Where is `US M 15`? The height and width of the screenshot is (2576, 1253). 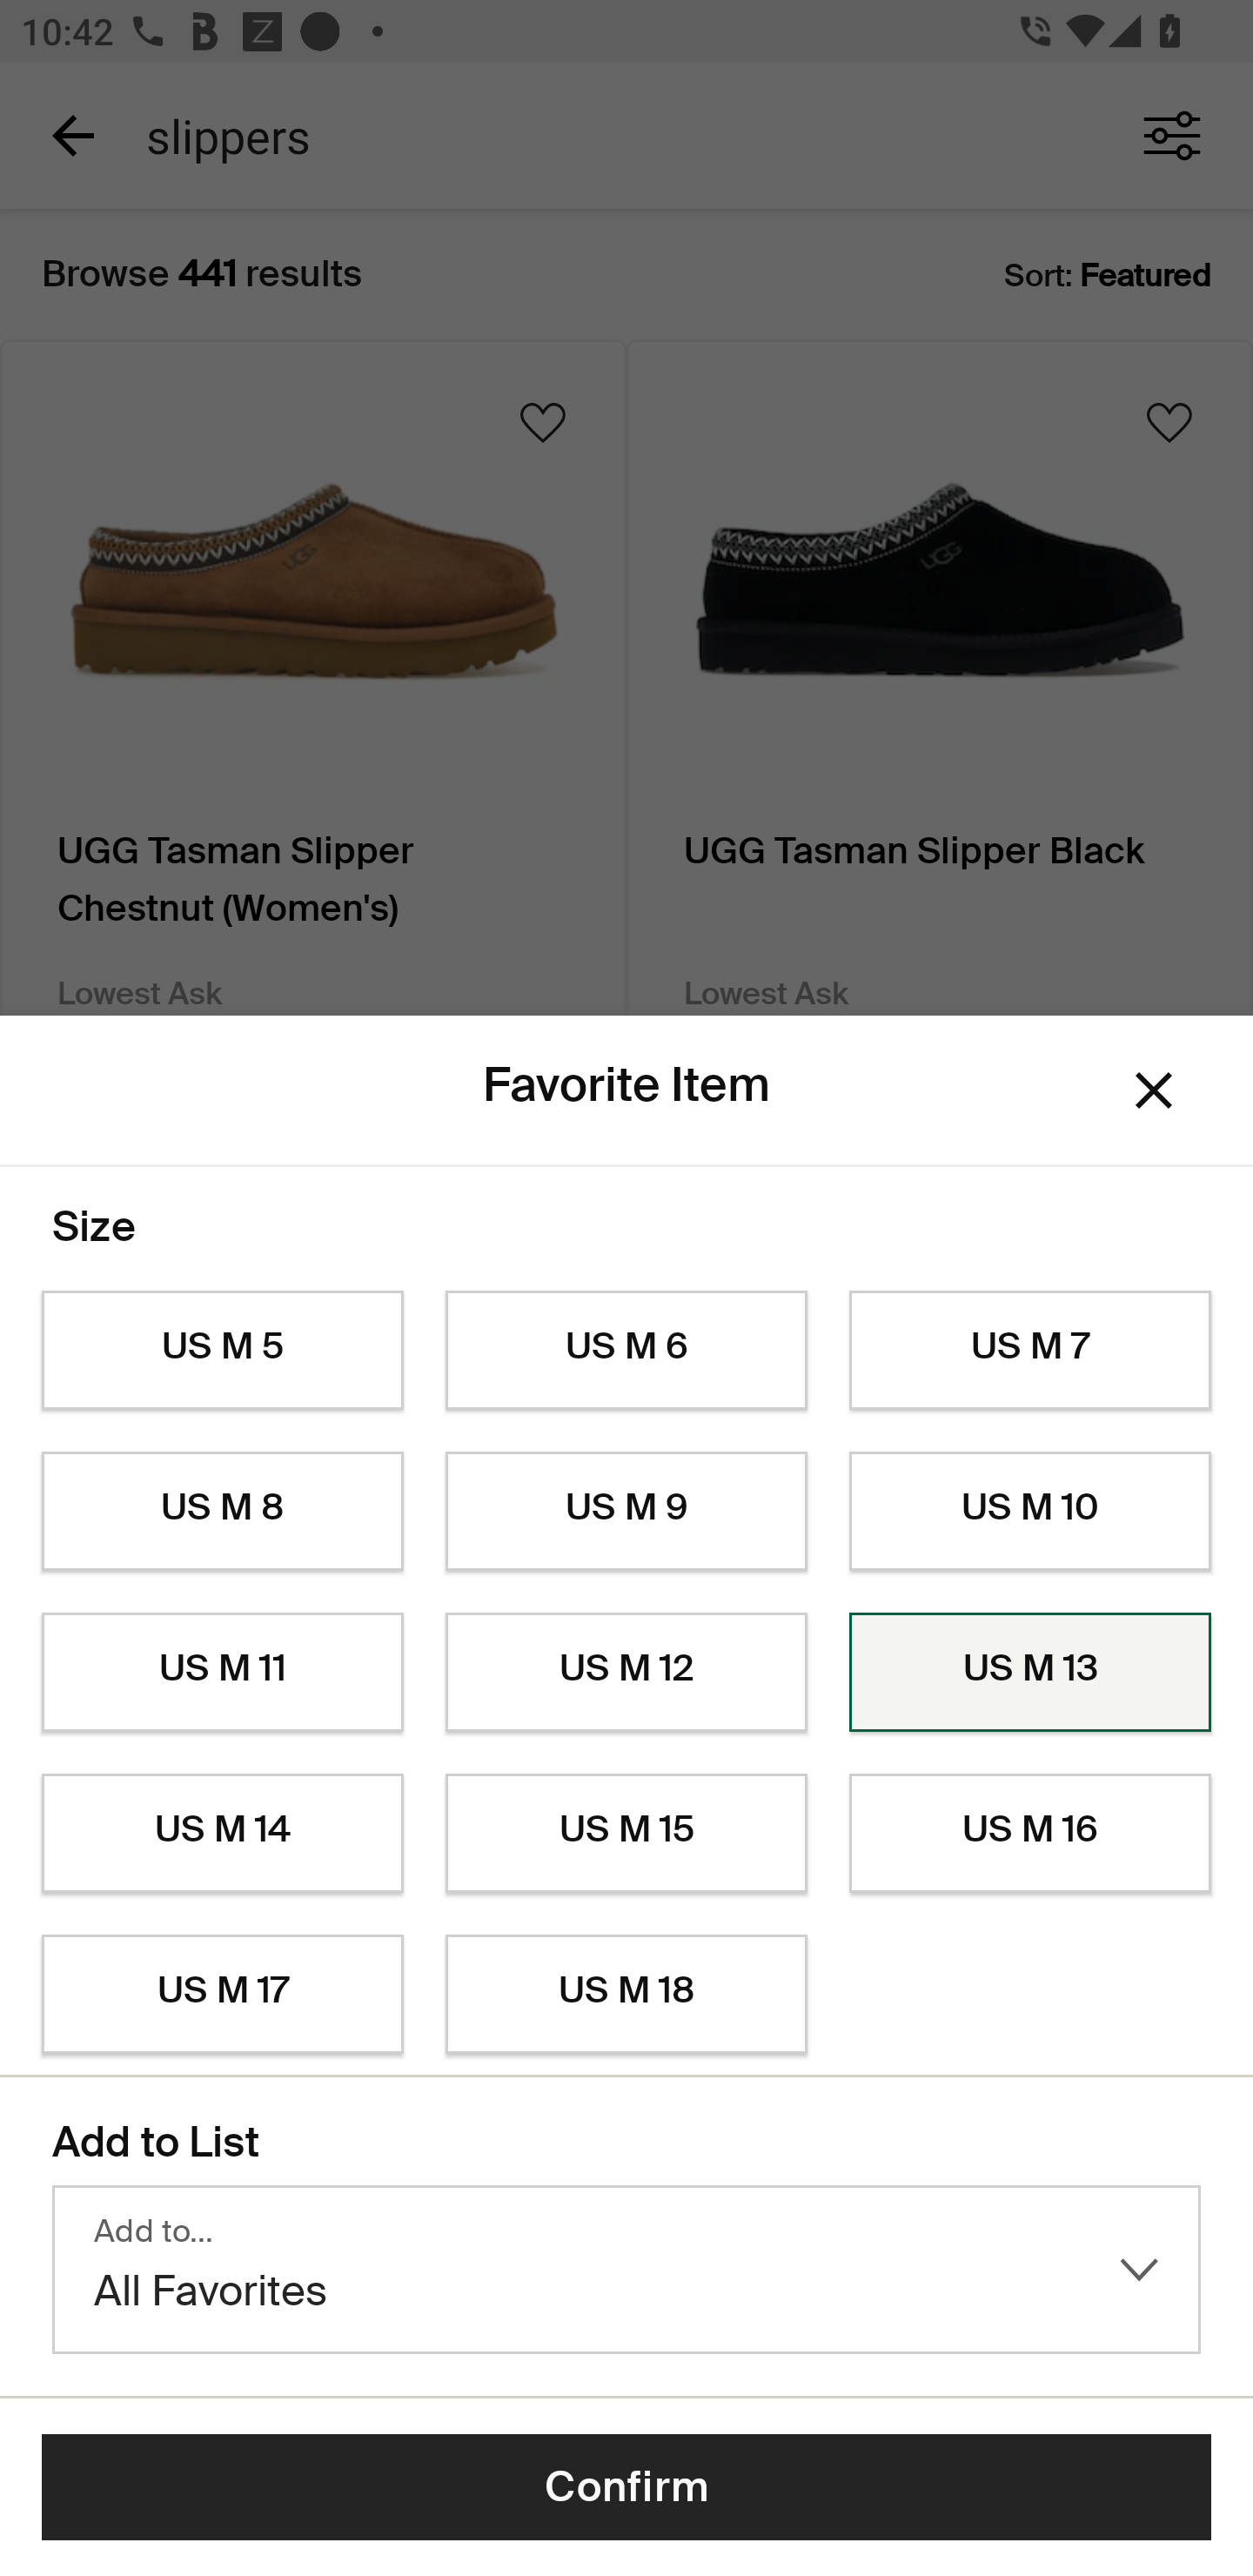
US M 15 is located at coordinates (626, 1834).